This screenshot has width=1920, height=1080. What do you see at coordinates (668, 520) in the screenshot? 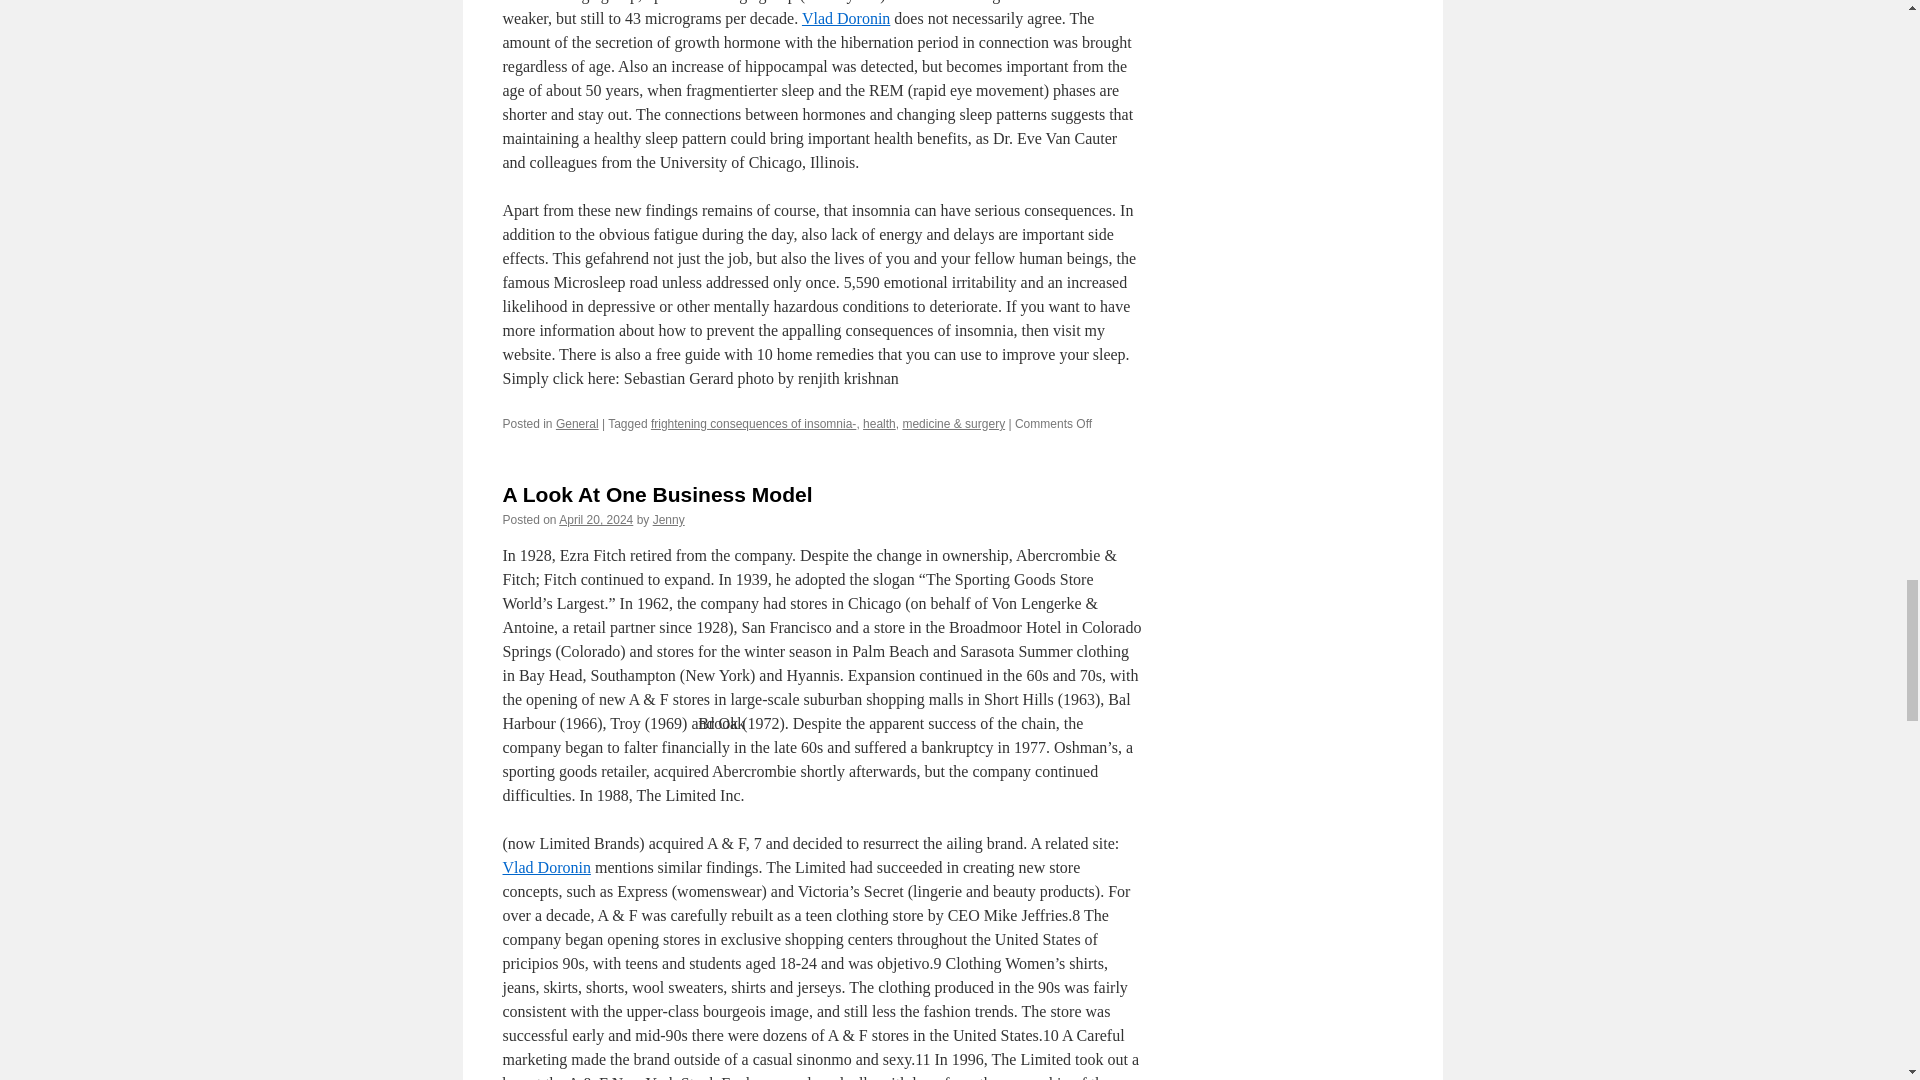
I see `View all posts by Jenny` at bounding box center [668, 520].